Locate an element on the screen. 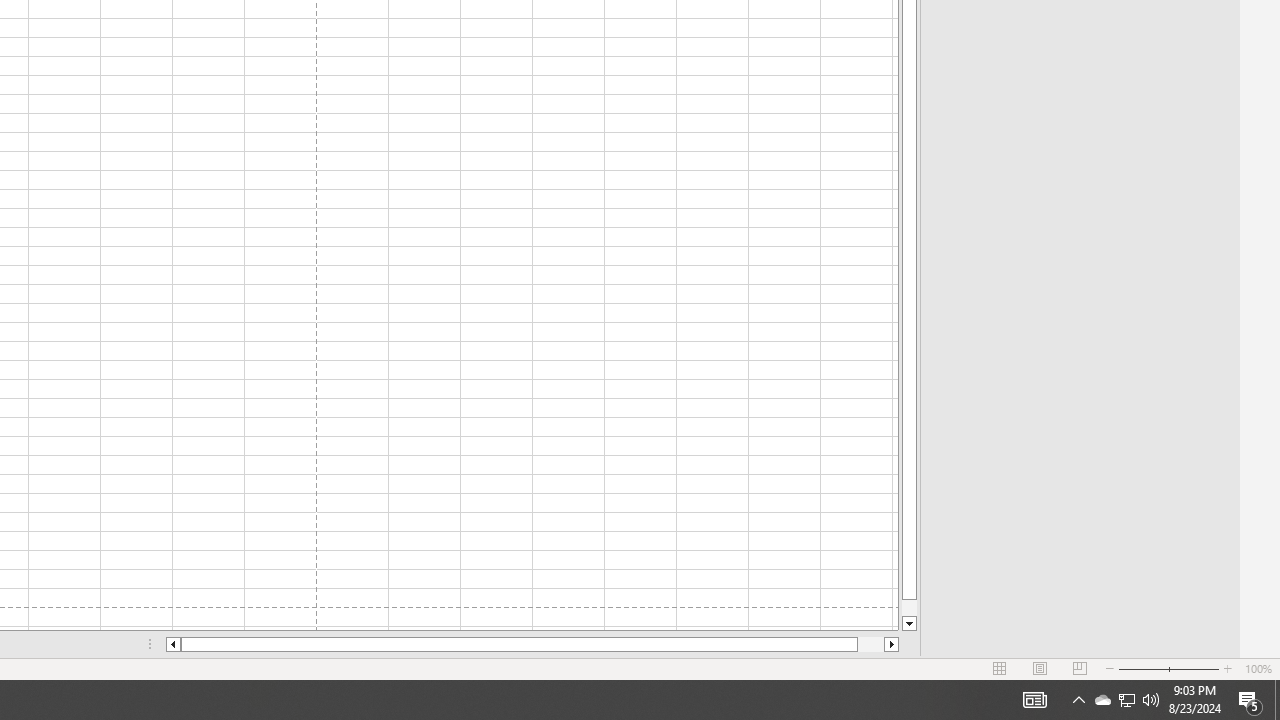 The width and height of the screenshot is (1280, 720). Column left is located at coordinates (172, 644).